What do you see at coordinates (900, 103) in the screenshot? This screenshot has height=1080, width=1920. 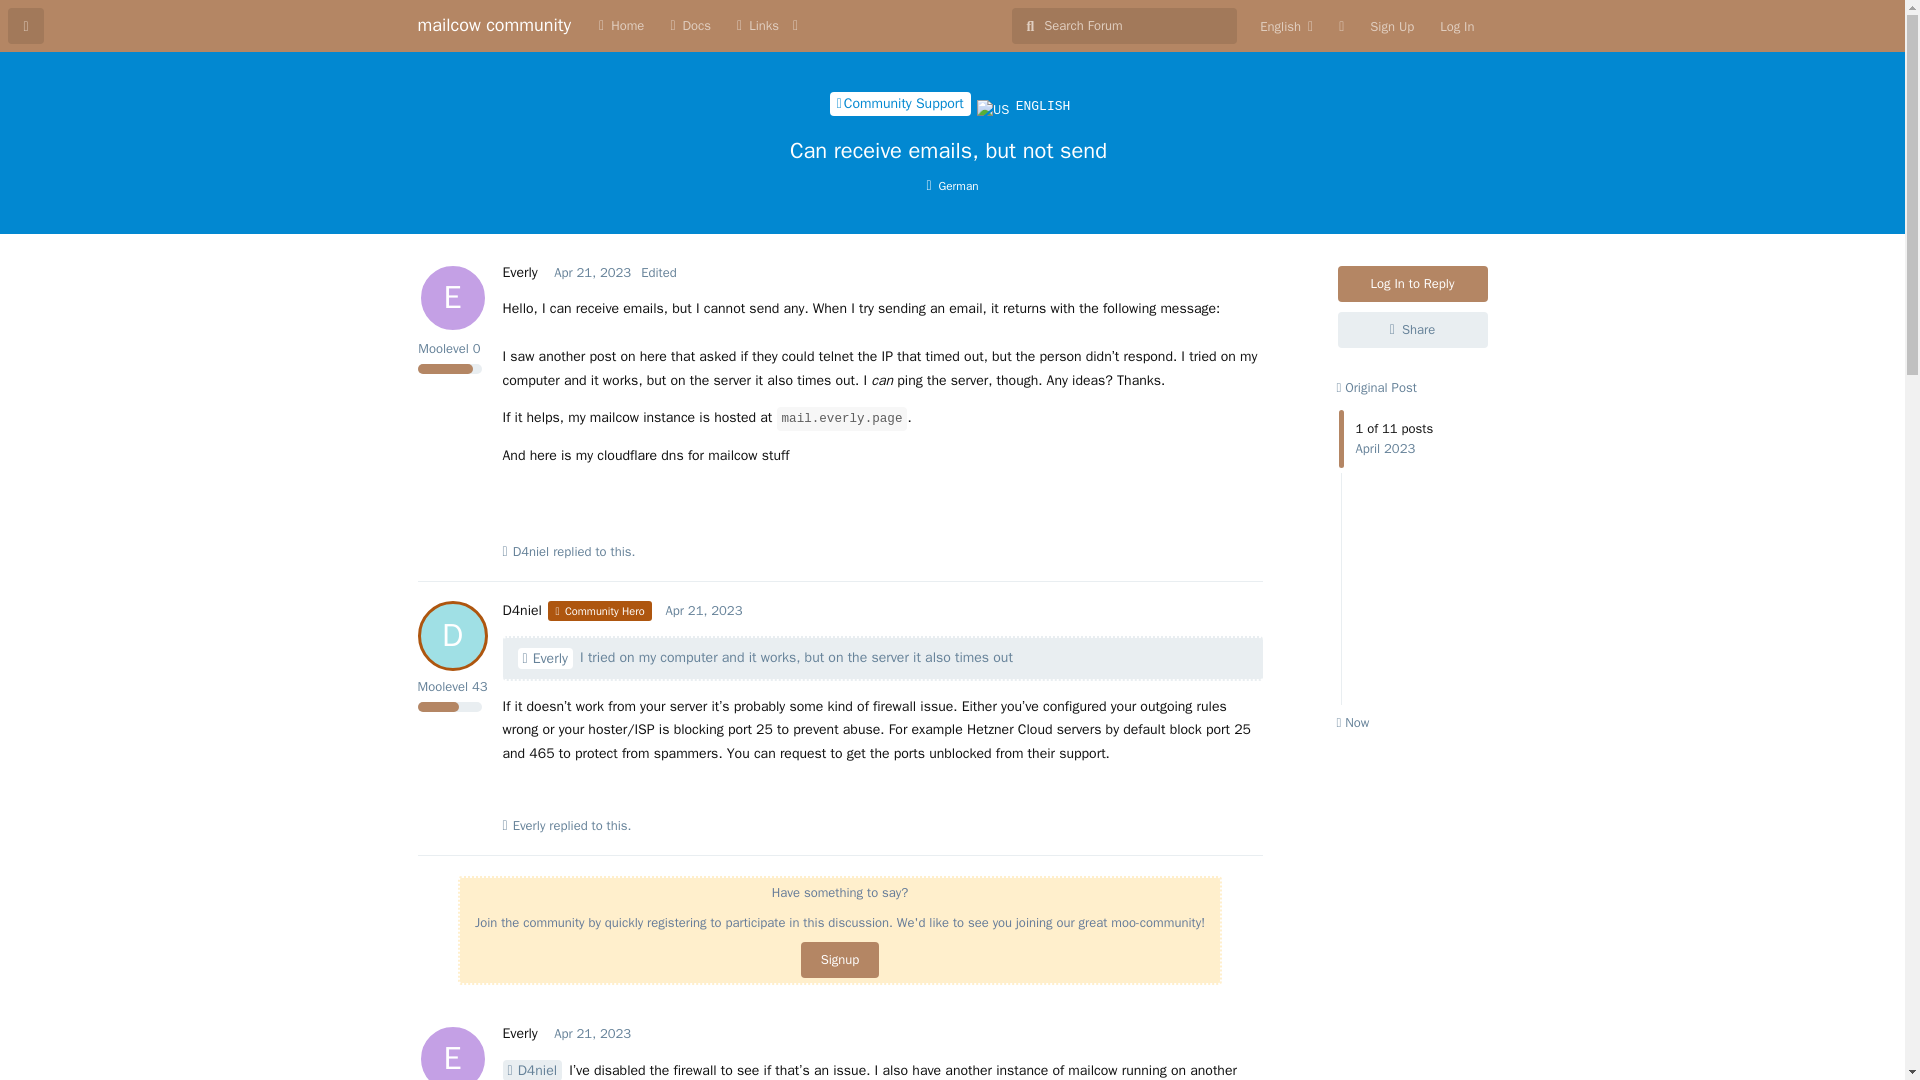 I see `Docs` at bounding box center [900, 103].